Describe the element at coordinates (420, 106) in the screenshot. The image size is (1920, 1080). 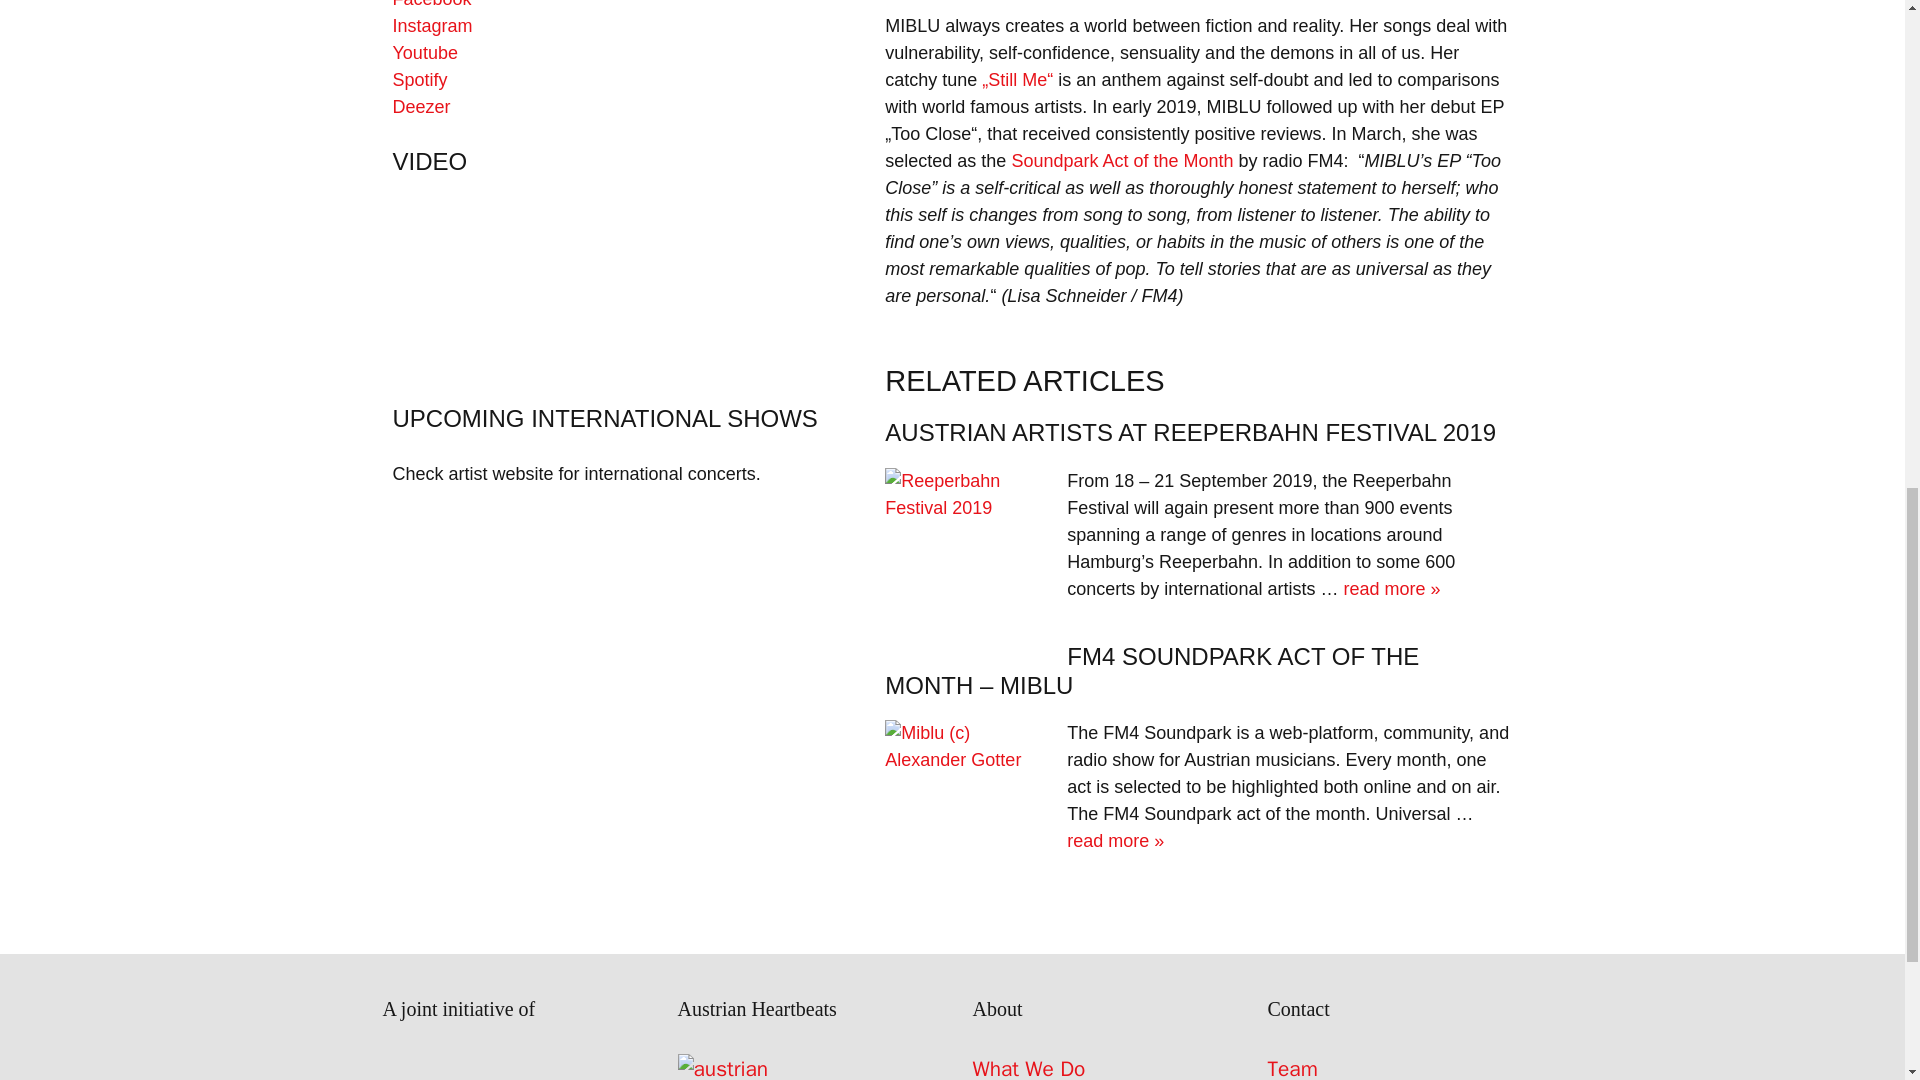
I see `Deezer` at that location.